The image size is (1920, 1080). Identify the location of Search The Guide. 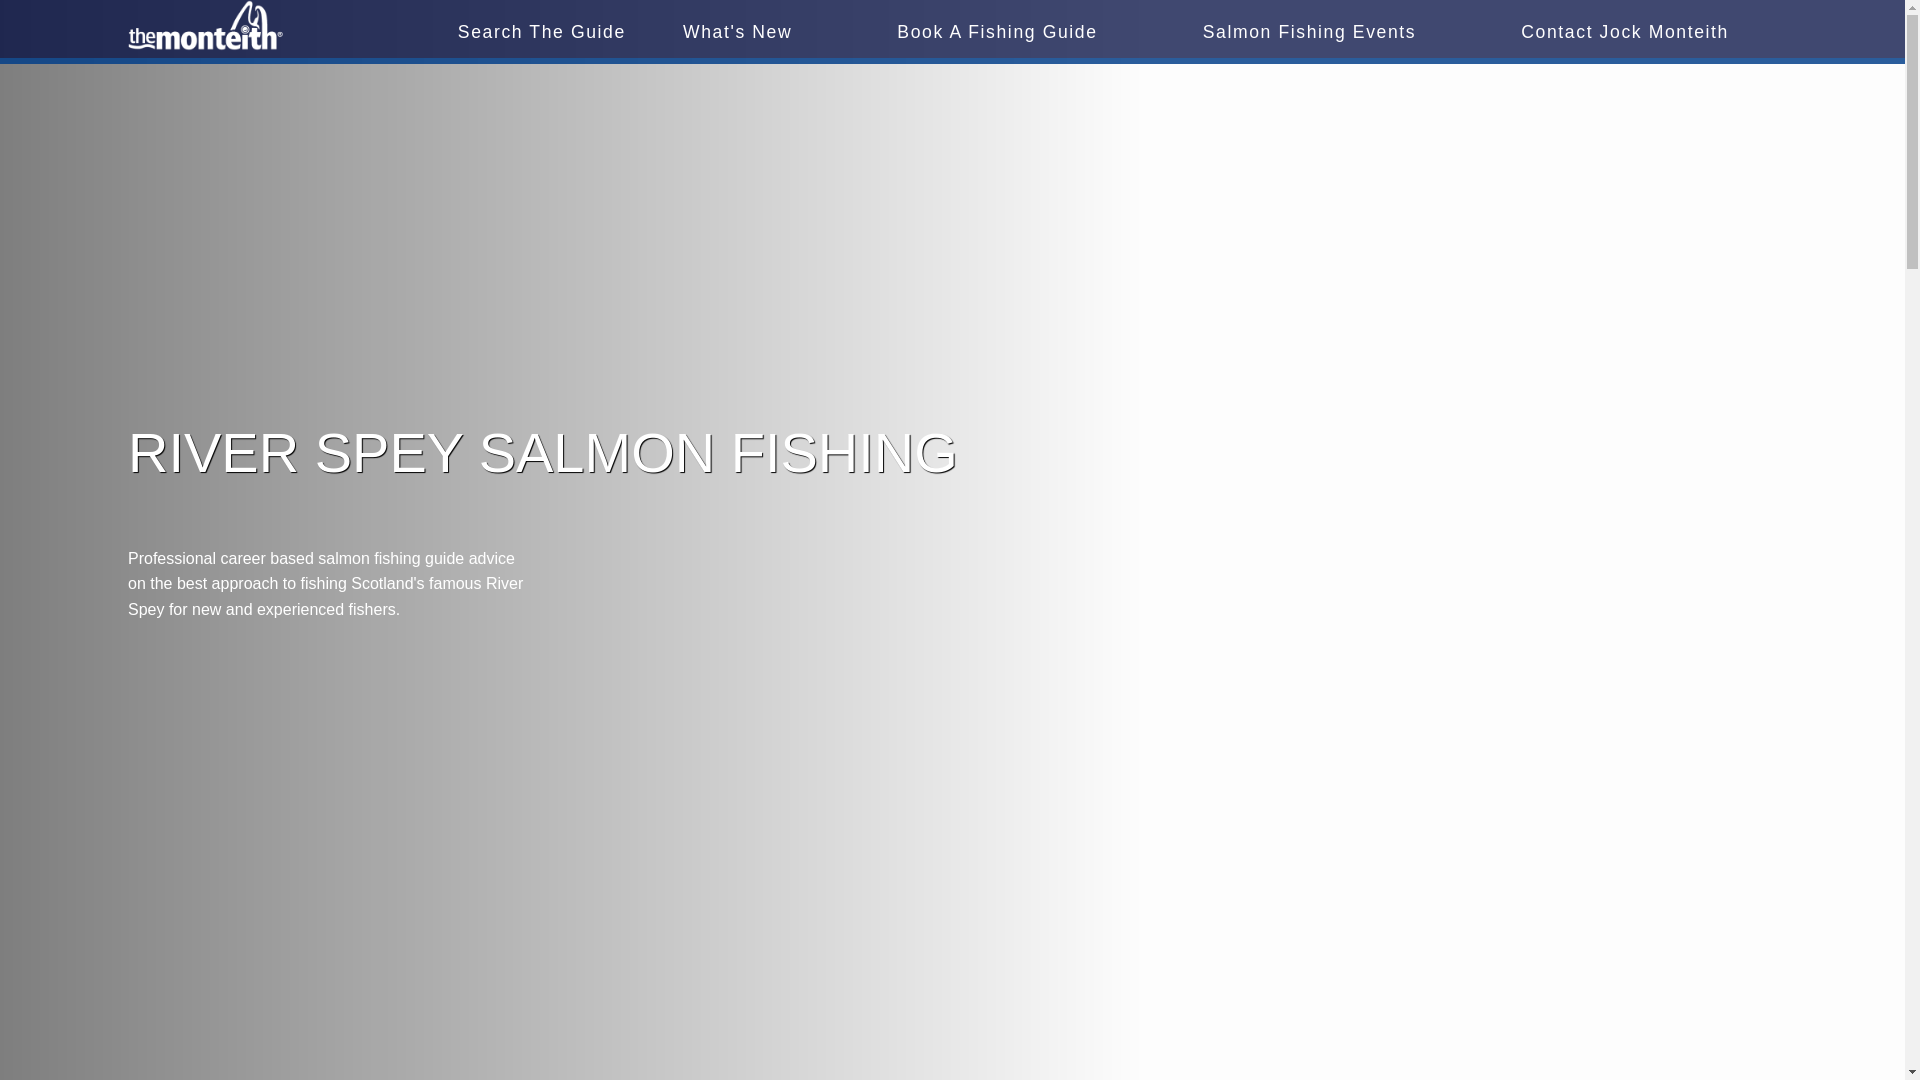
(542, 32).